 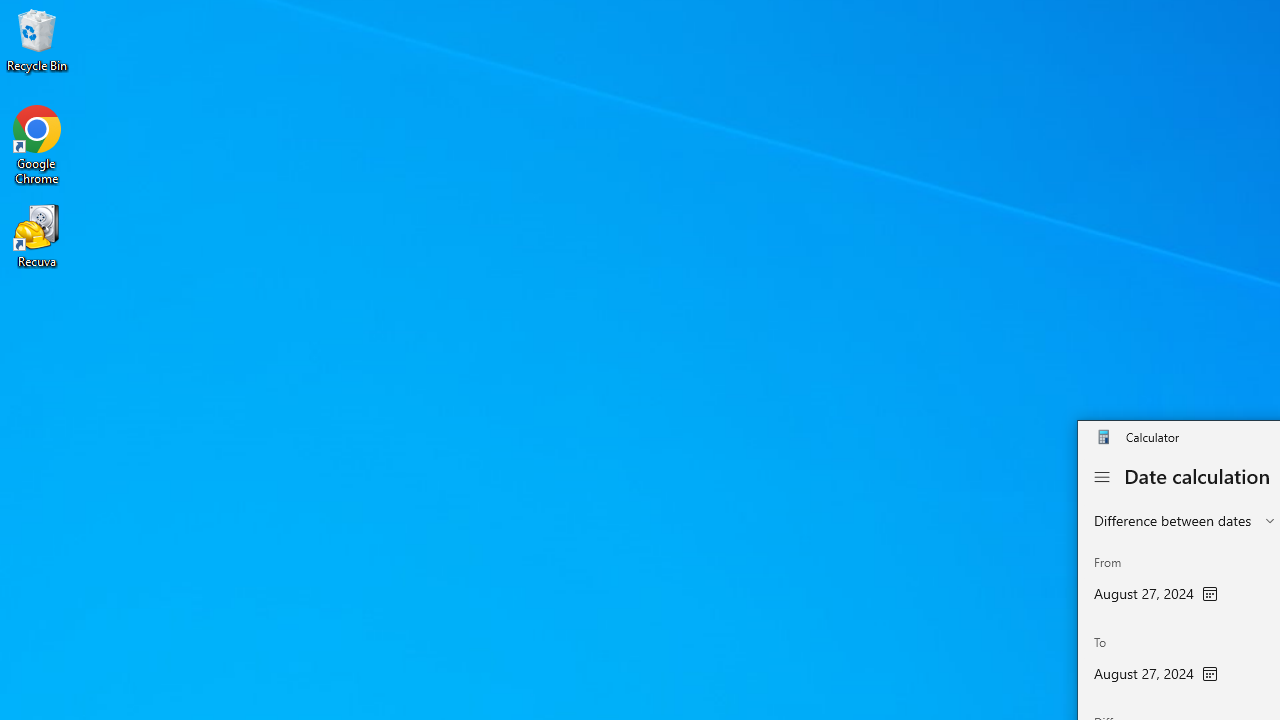 What do you see at coordinates (1156, 662) in the screenshot?
I see `To` at bounding box center [1156, 662].